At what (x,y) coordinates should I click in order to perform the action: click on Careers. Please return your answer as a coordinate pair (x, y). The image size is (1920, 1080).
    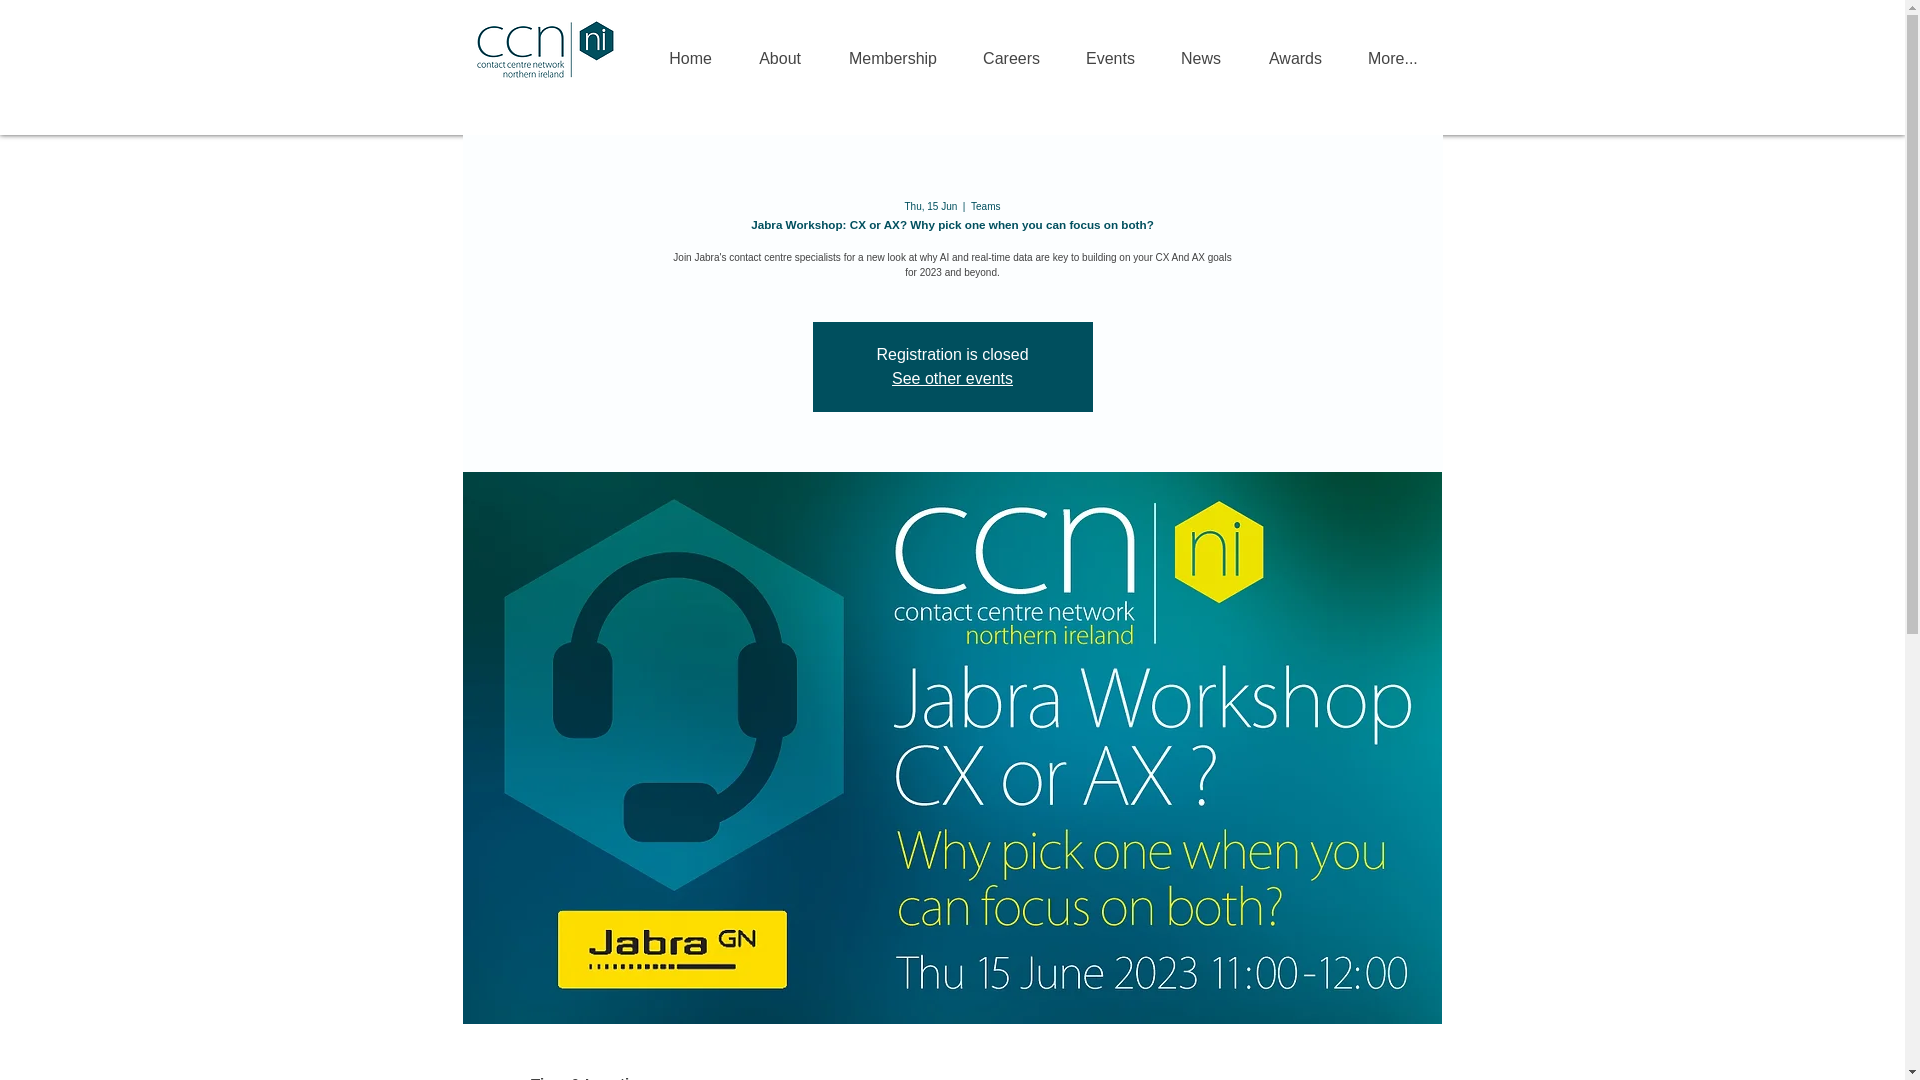
    Looking at the image, I should click on (1012, 50).